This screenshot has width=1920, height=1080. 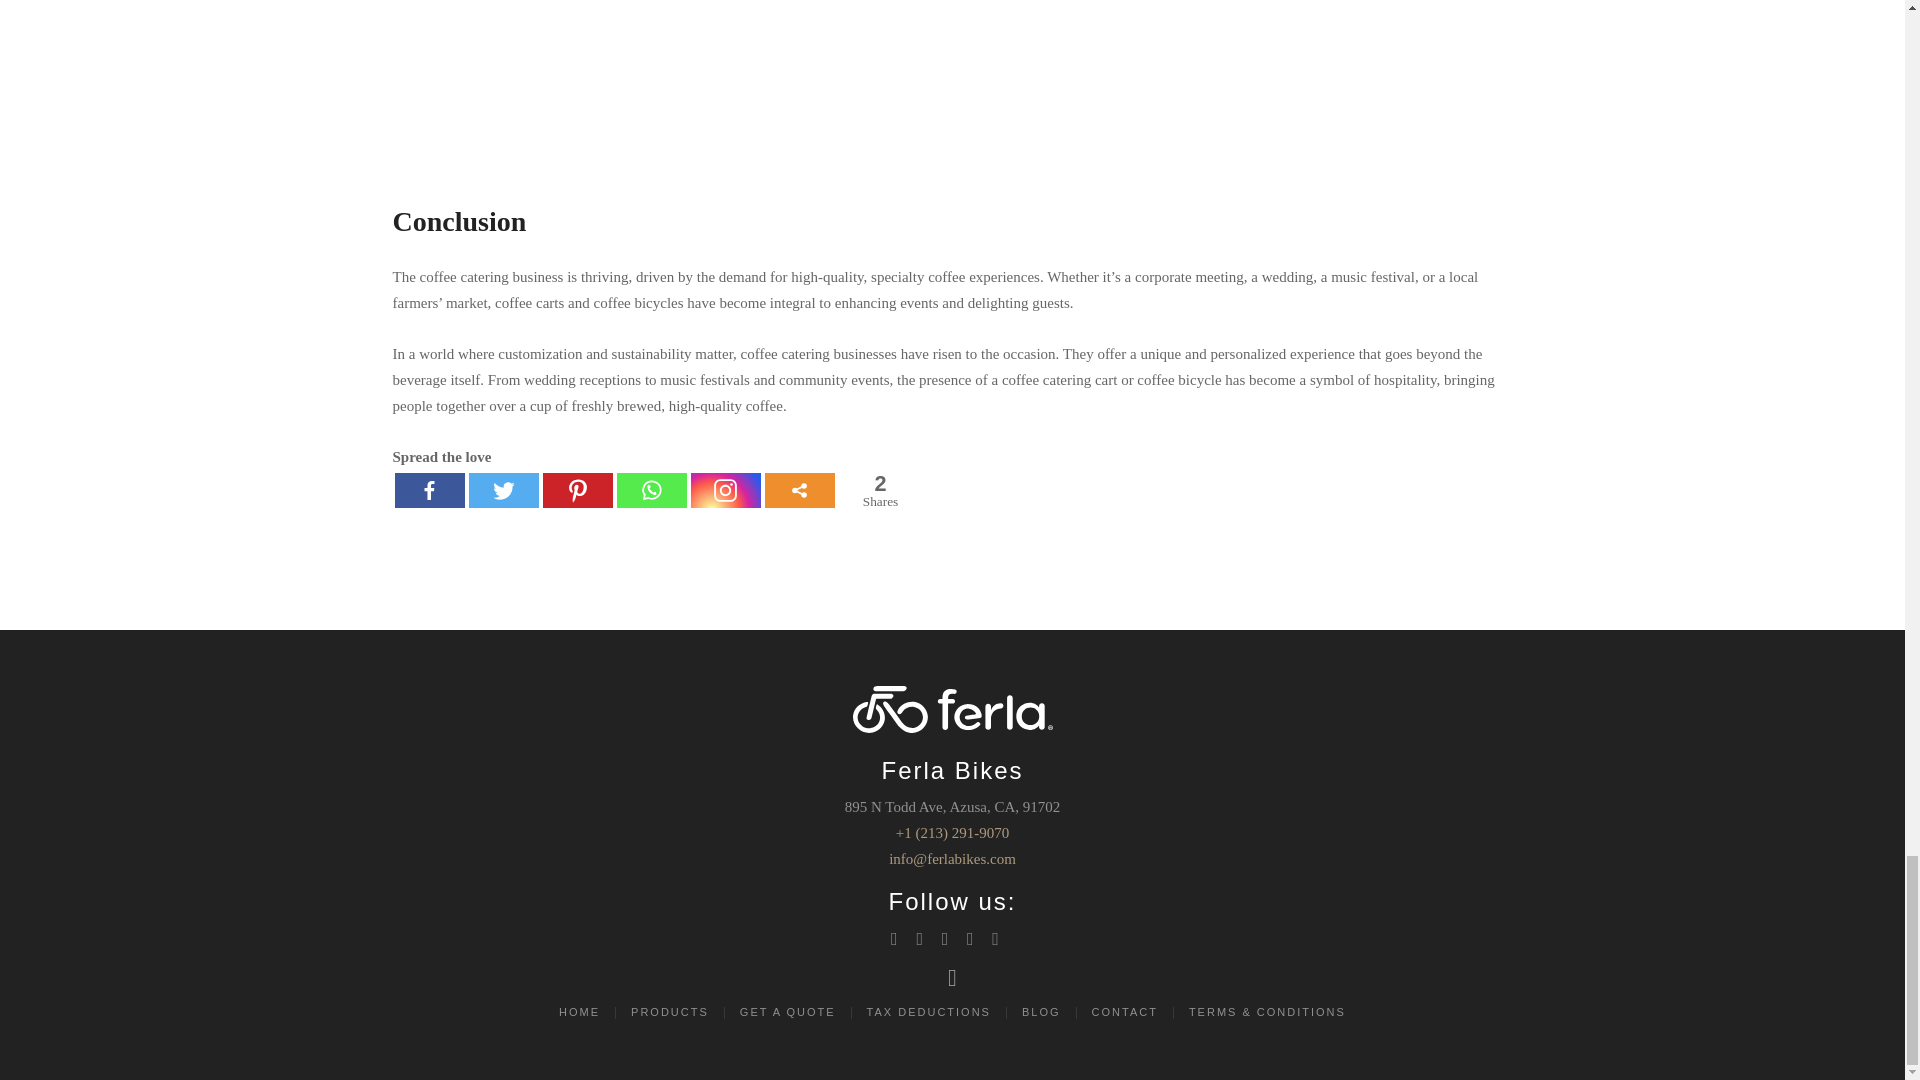 What do you see at coordinates (576, 490) in the screenshot?
I see `Pinterest` at bounding box center [576, 490].